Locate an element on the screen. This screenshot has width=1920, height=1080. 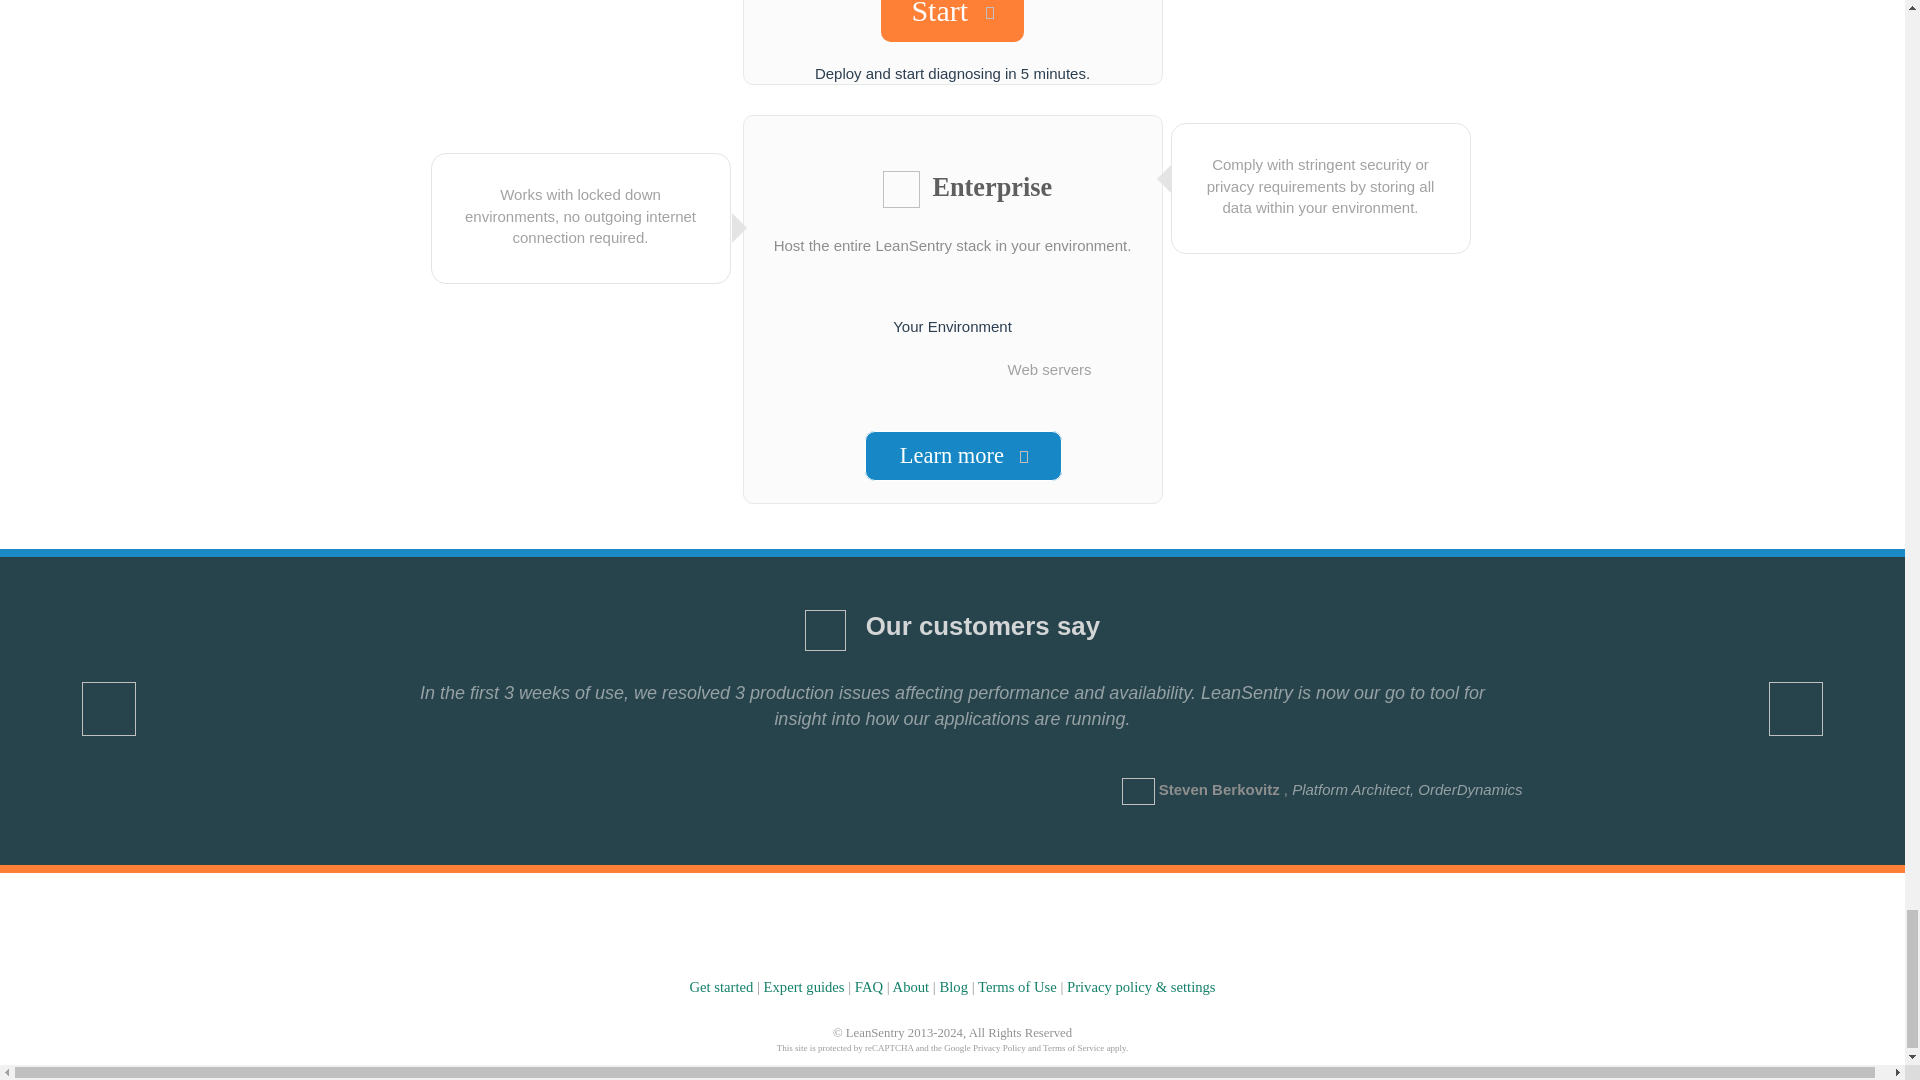
Expert guides is located at coordinates (804, 986).